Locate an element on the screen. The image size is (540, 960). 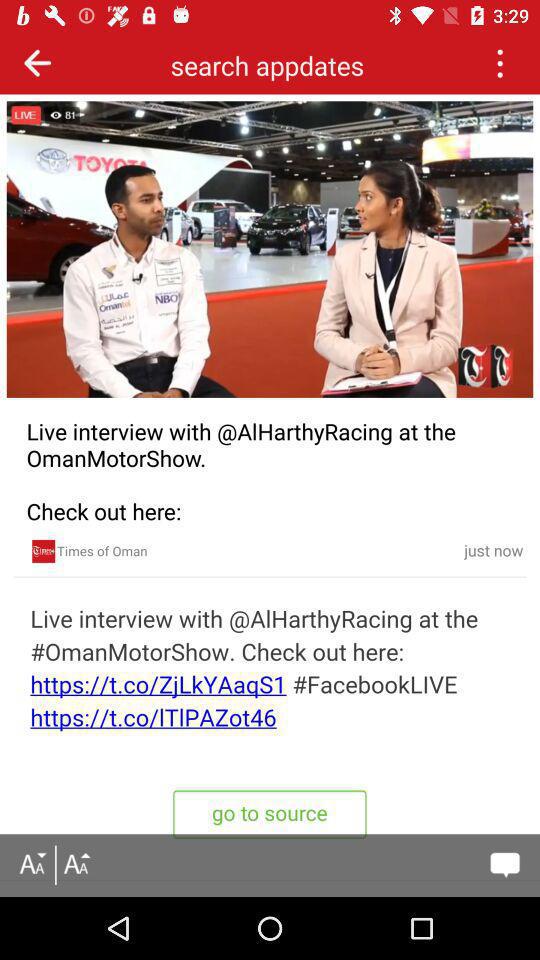
select the image which is to the immediate left of times of oman is located at coordinates (44, 550).